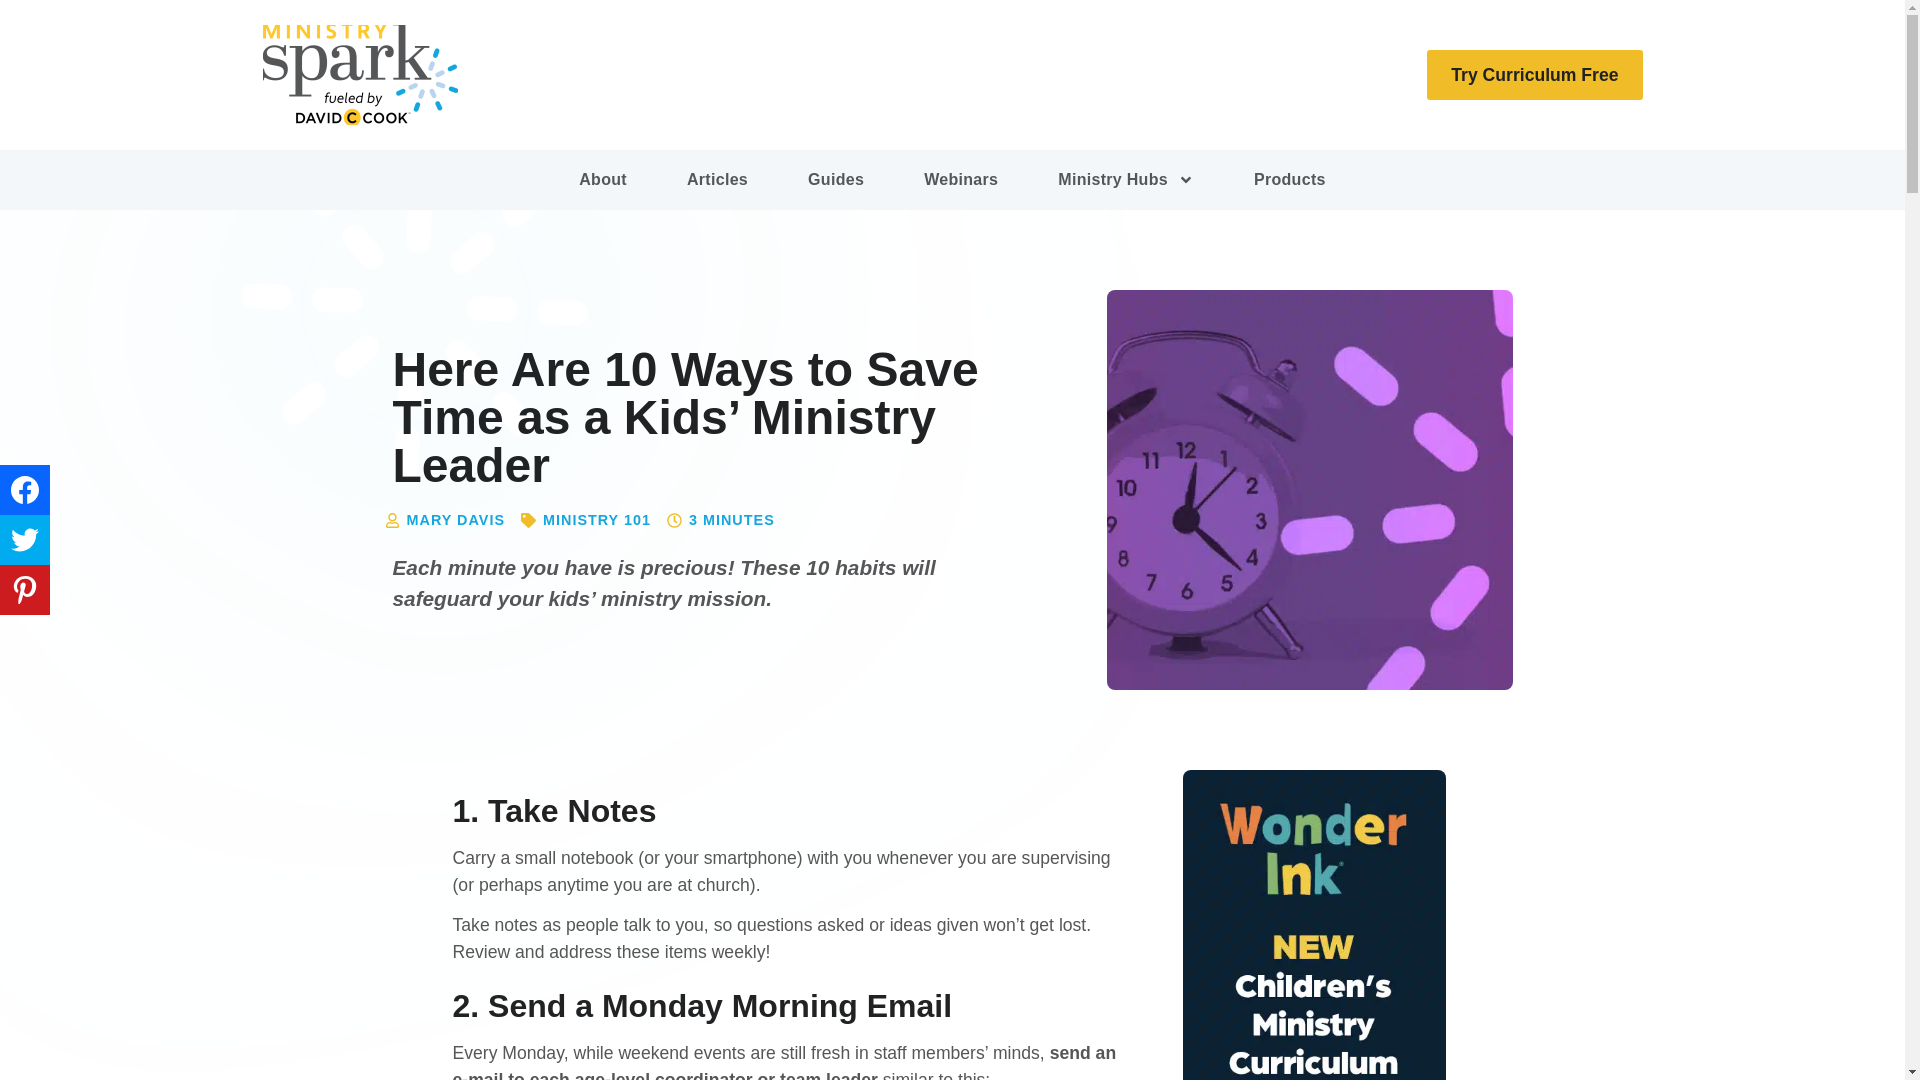 This screenshot has height=1080, width=1920. What do you see at coordinates (1289, 179) in the screenshot?
I see `Products` at bounding box center [1289, 179].